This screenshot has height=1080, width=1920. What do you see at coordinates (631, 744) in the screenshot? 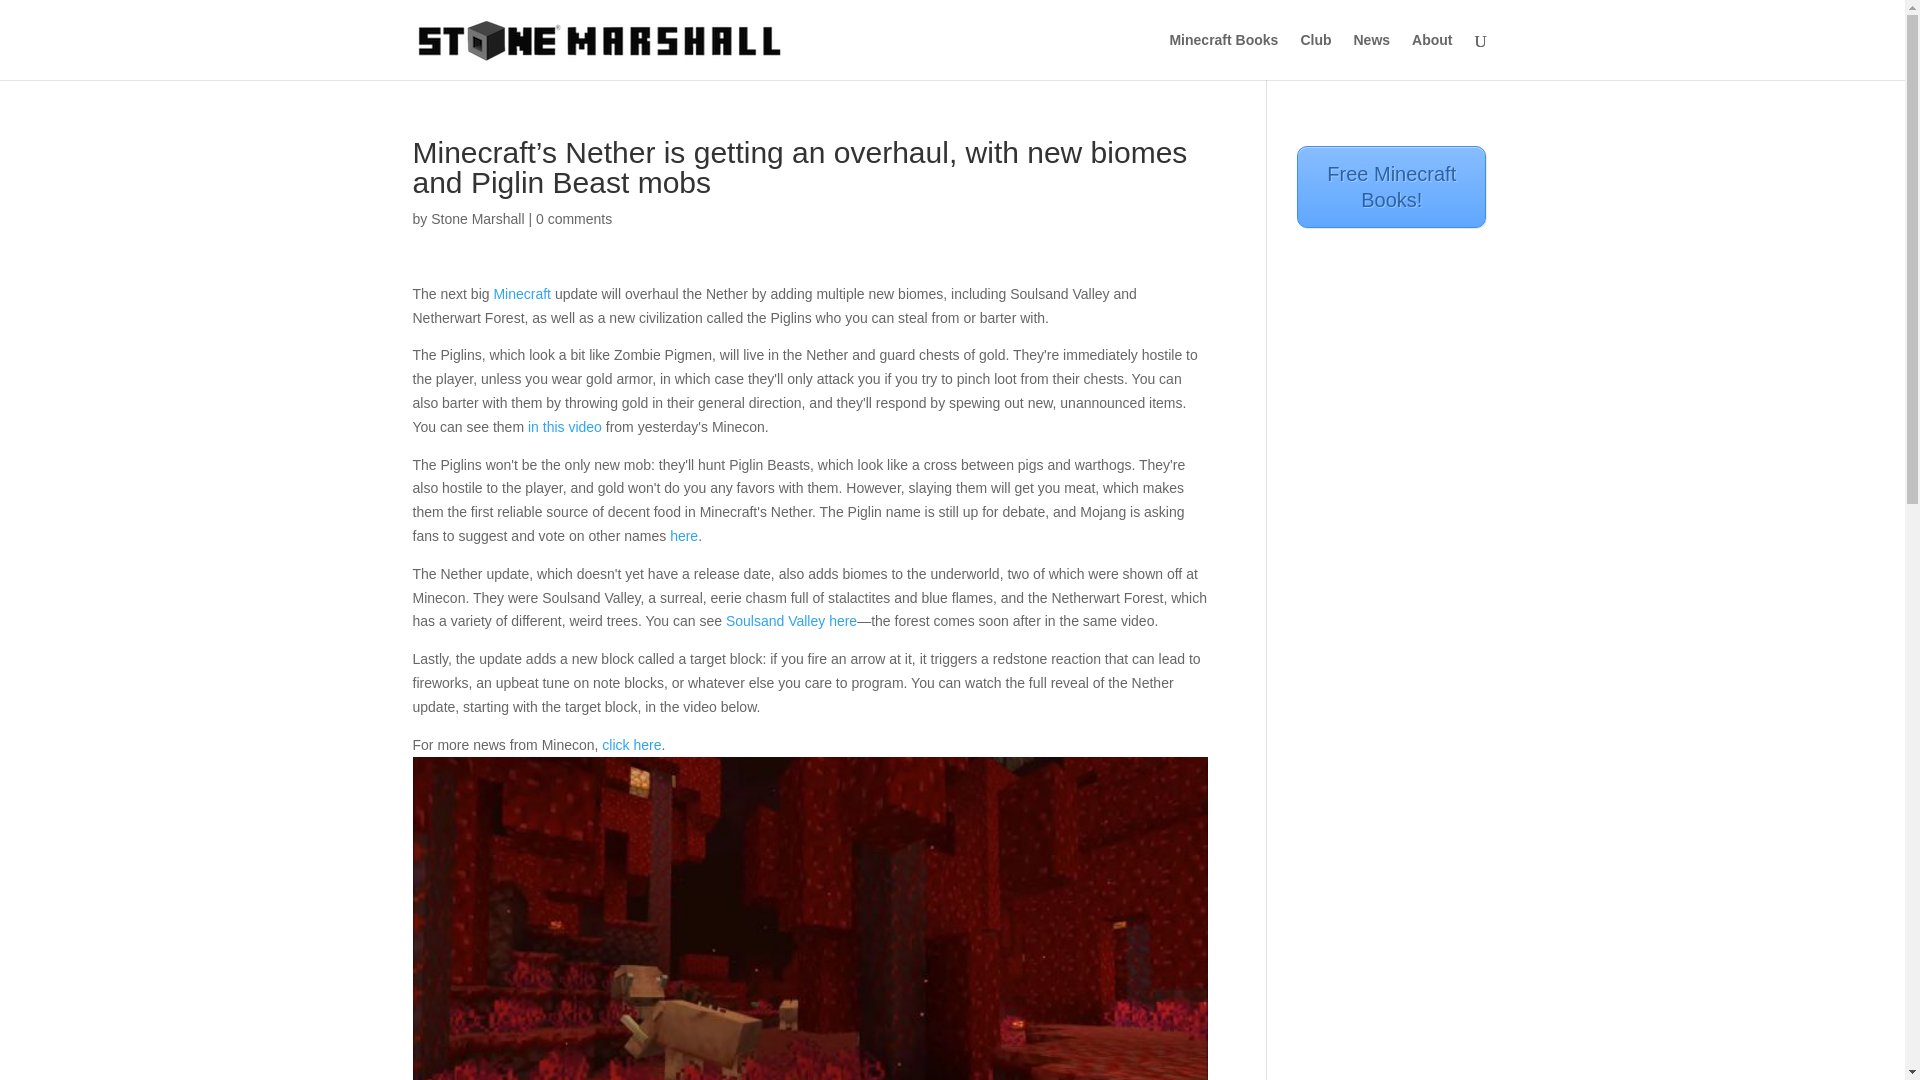
I see `click here` at bounding box center [631, 744].